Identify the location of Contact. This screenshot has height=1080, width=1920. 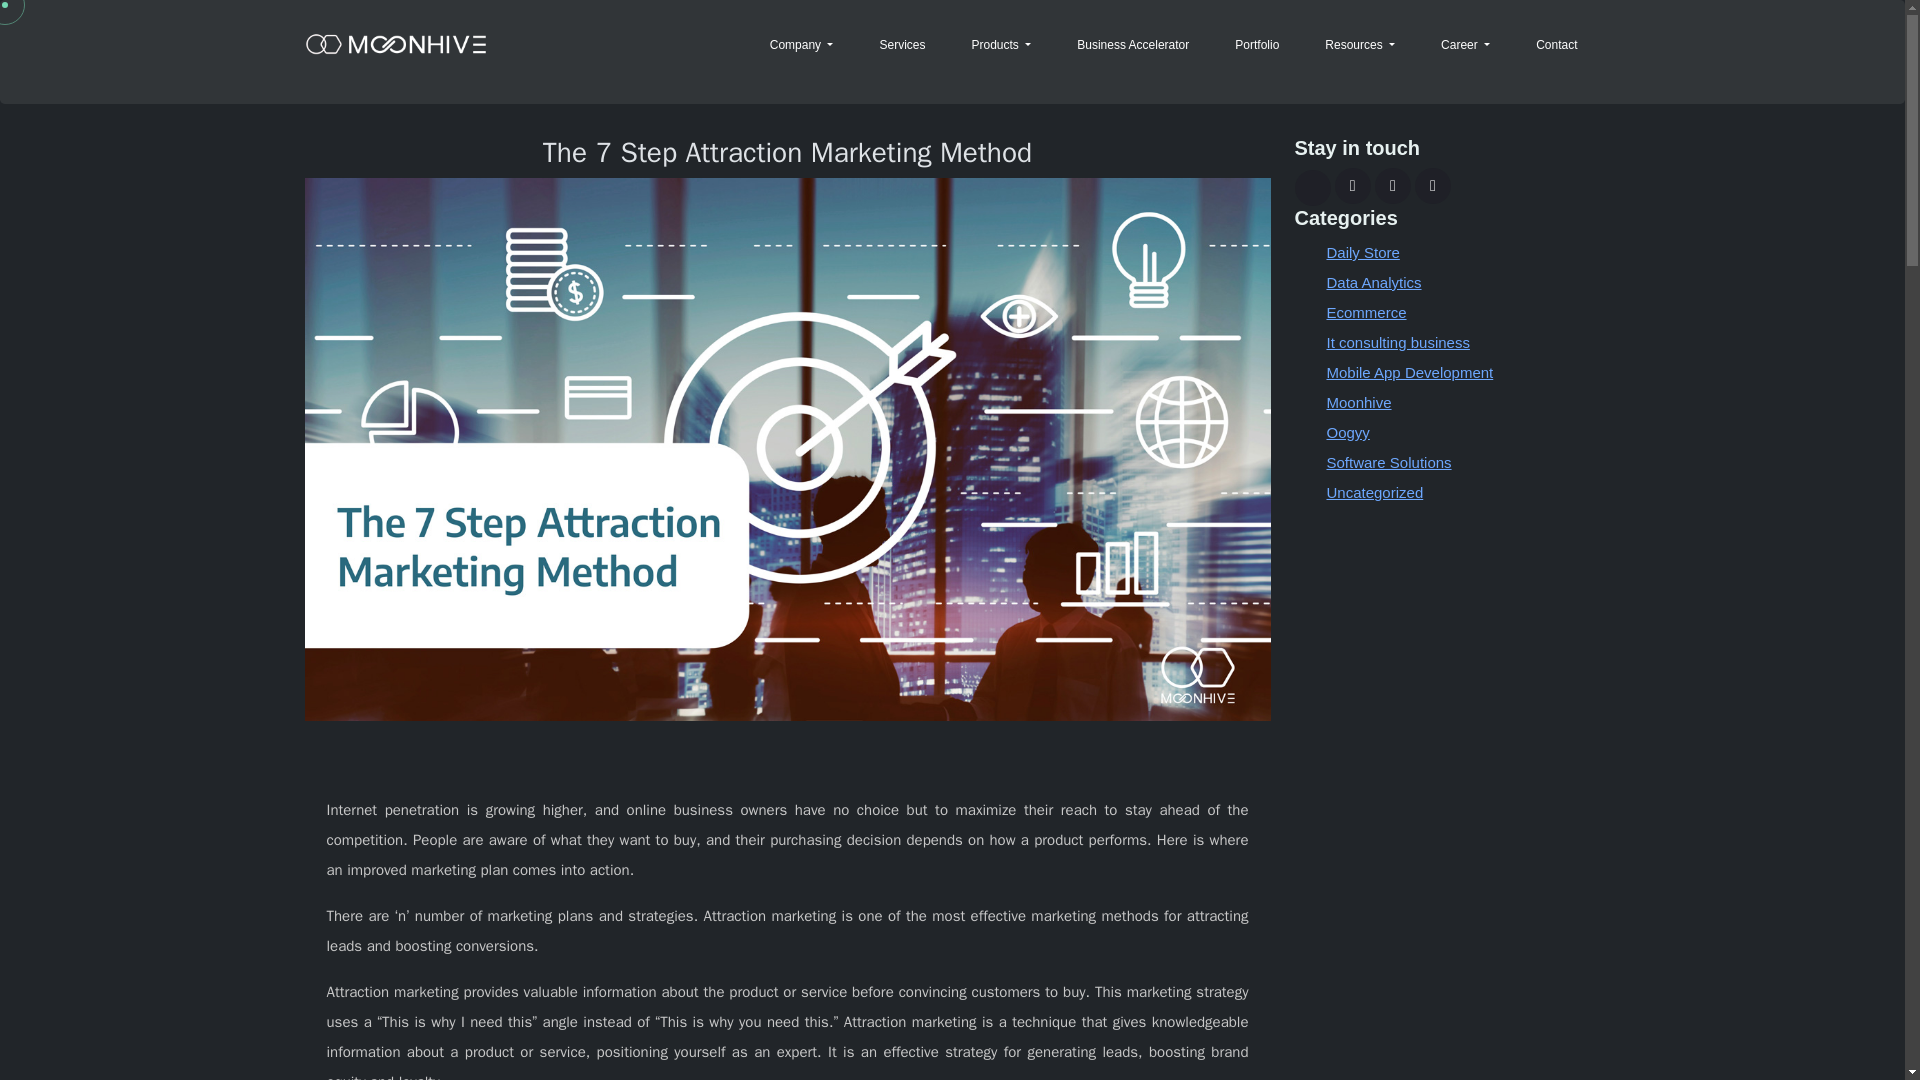
(1556, 45).